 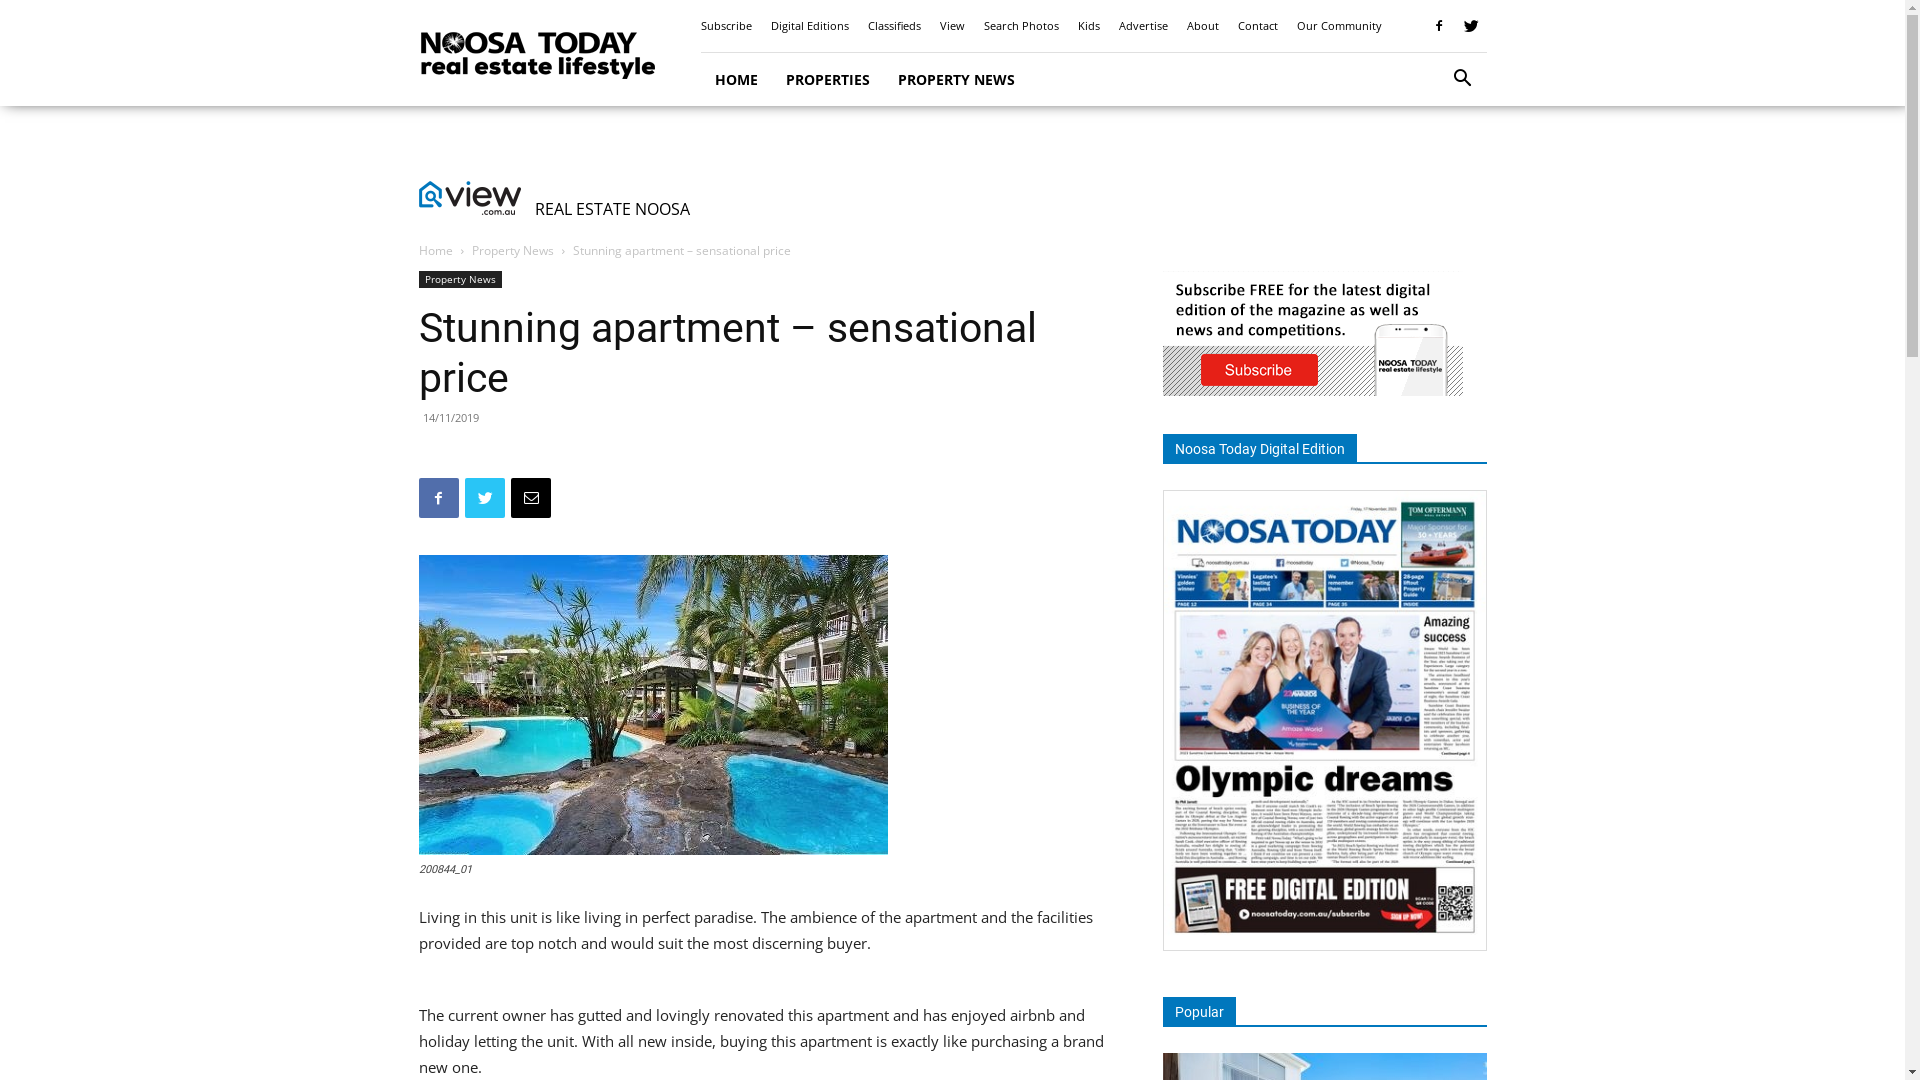 I want to click on Our Community, so click(x=1338, y=26).